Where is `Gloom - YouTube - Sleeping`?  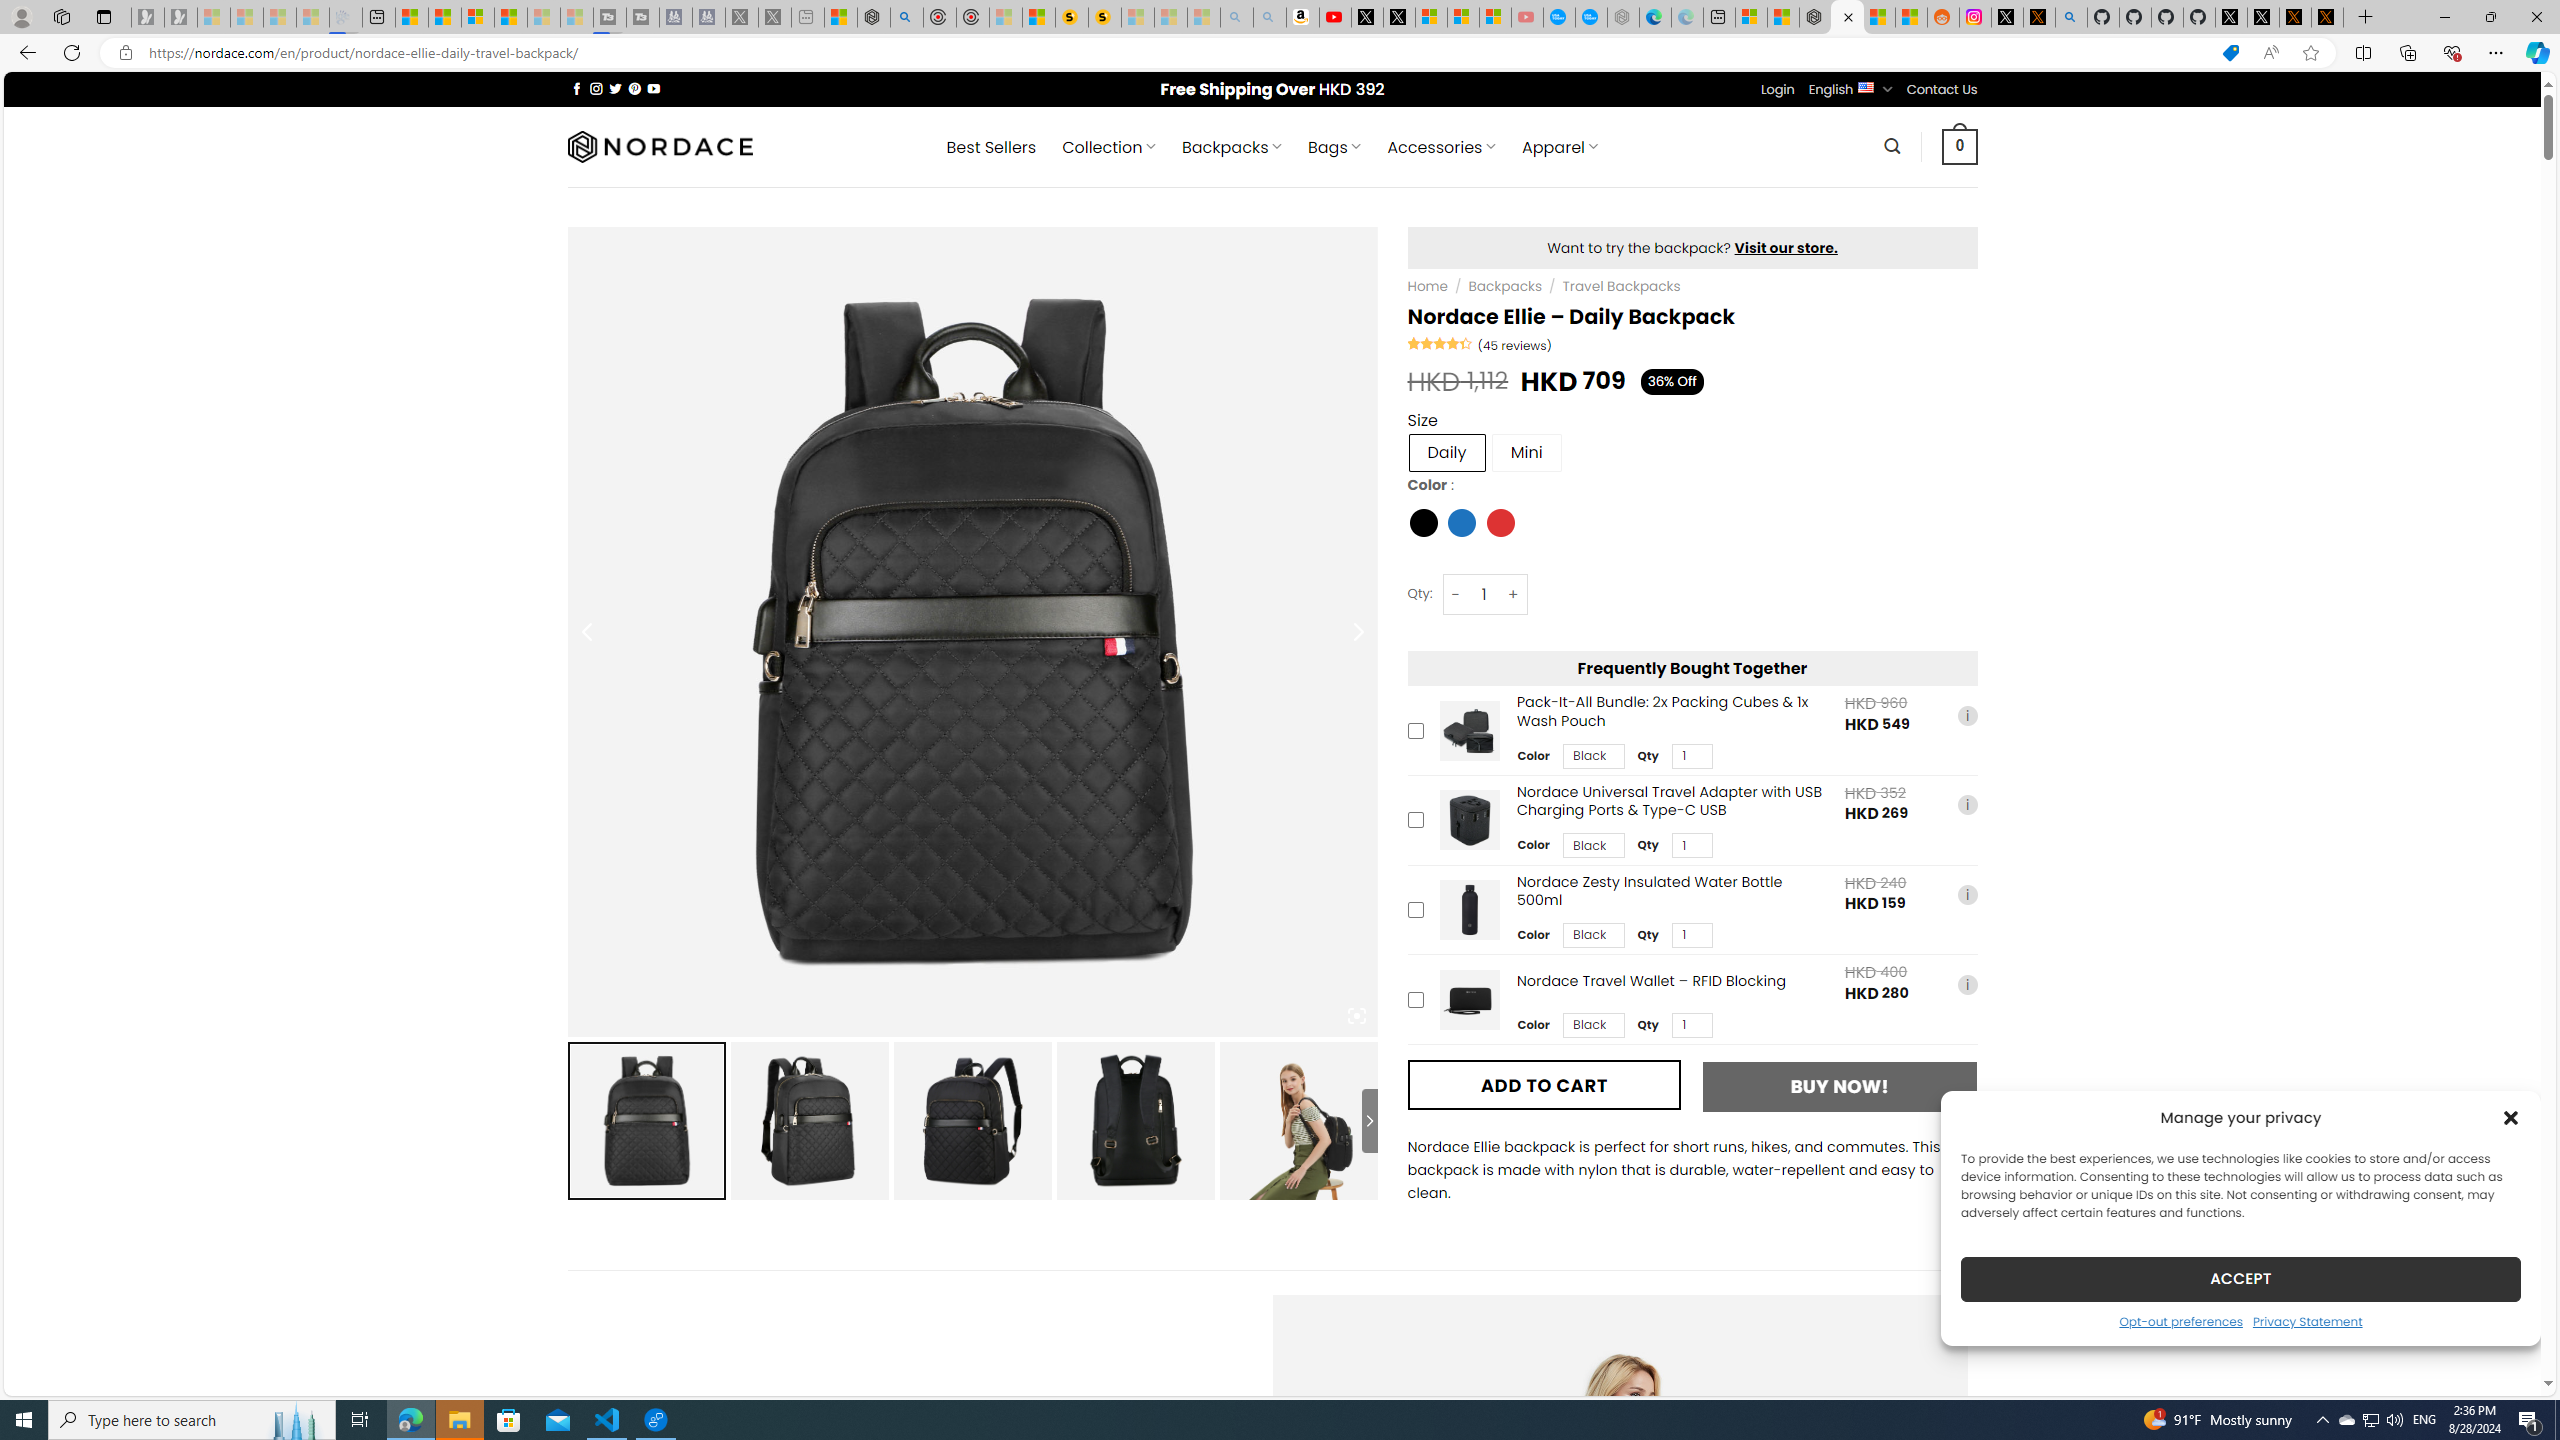 Gloom - YouTube - Sleeping is located at coordinates (1526, 17).